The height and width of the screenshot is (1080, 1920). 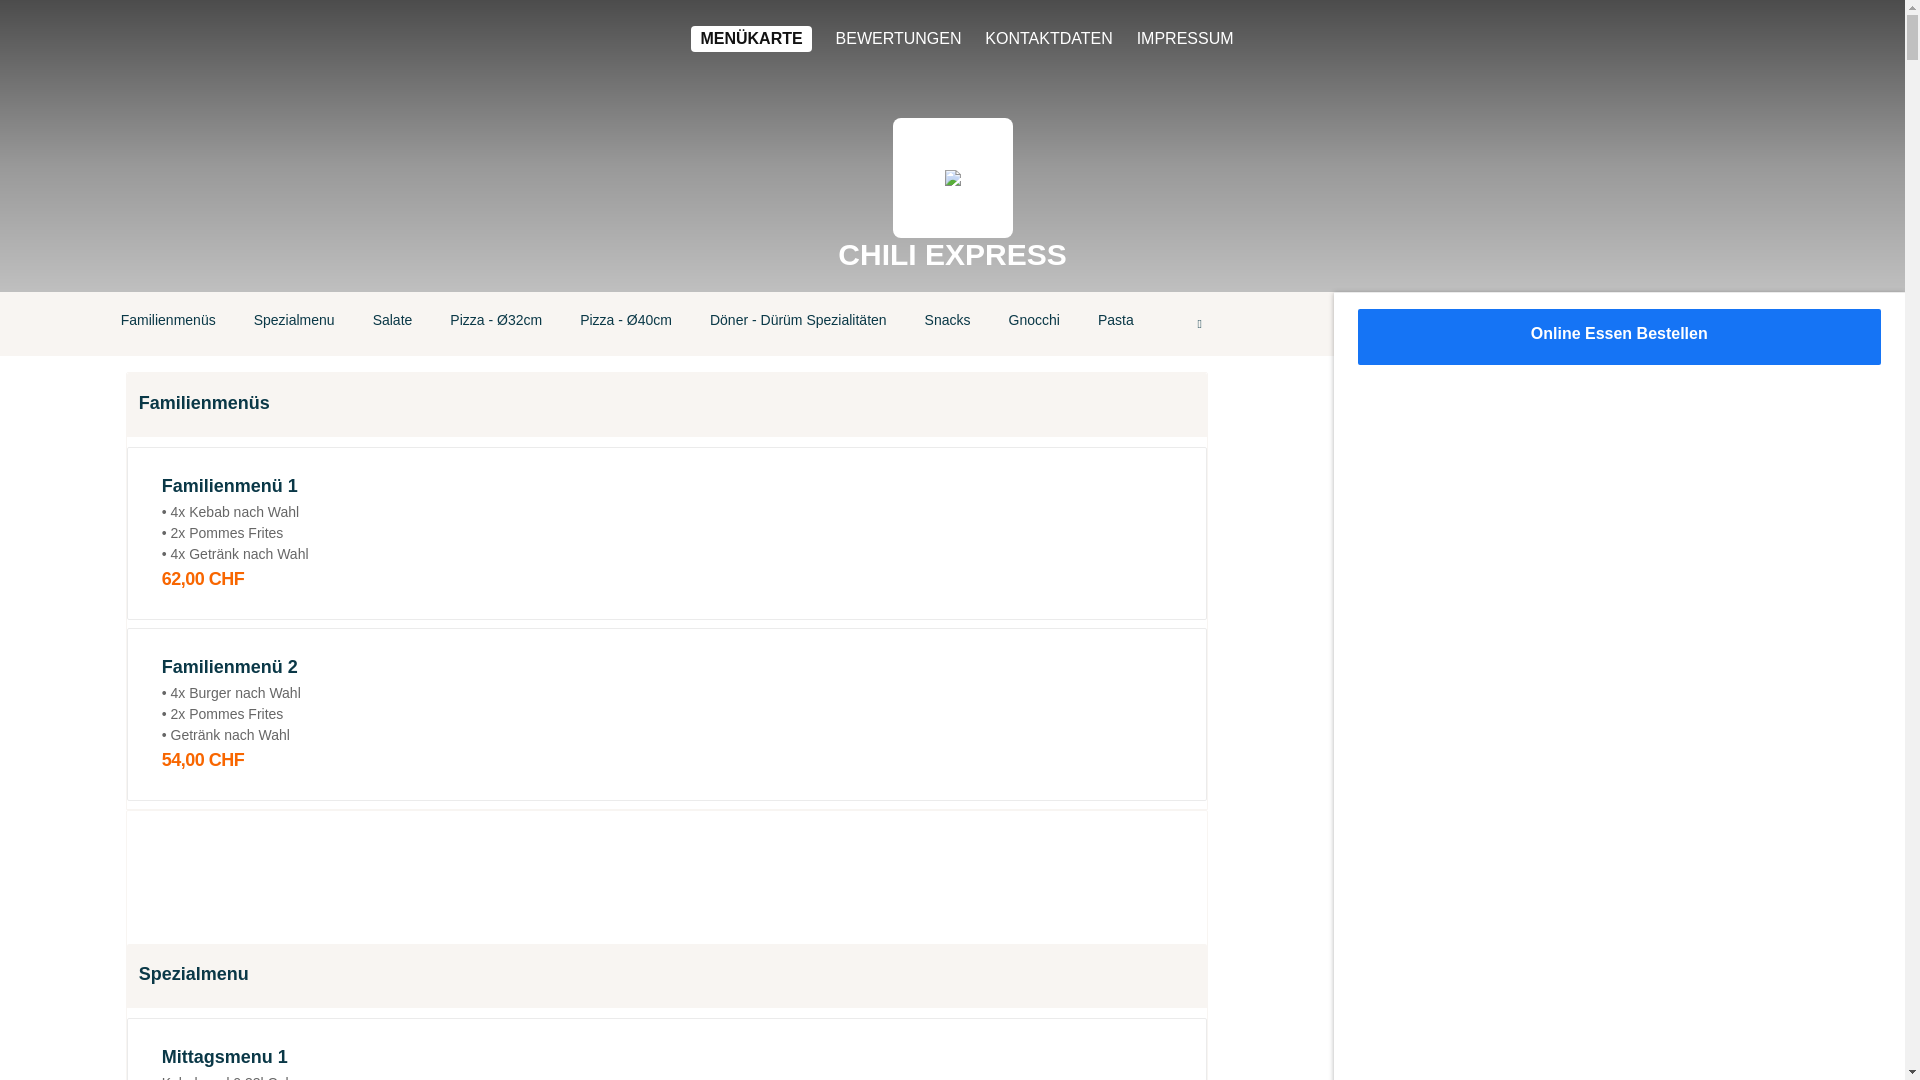 I want to click on Salate, so click(x=393, y=324).